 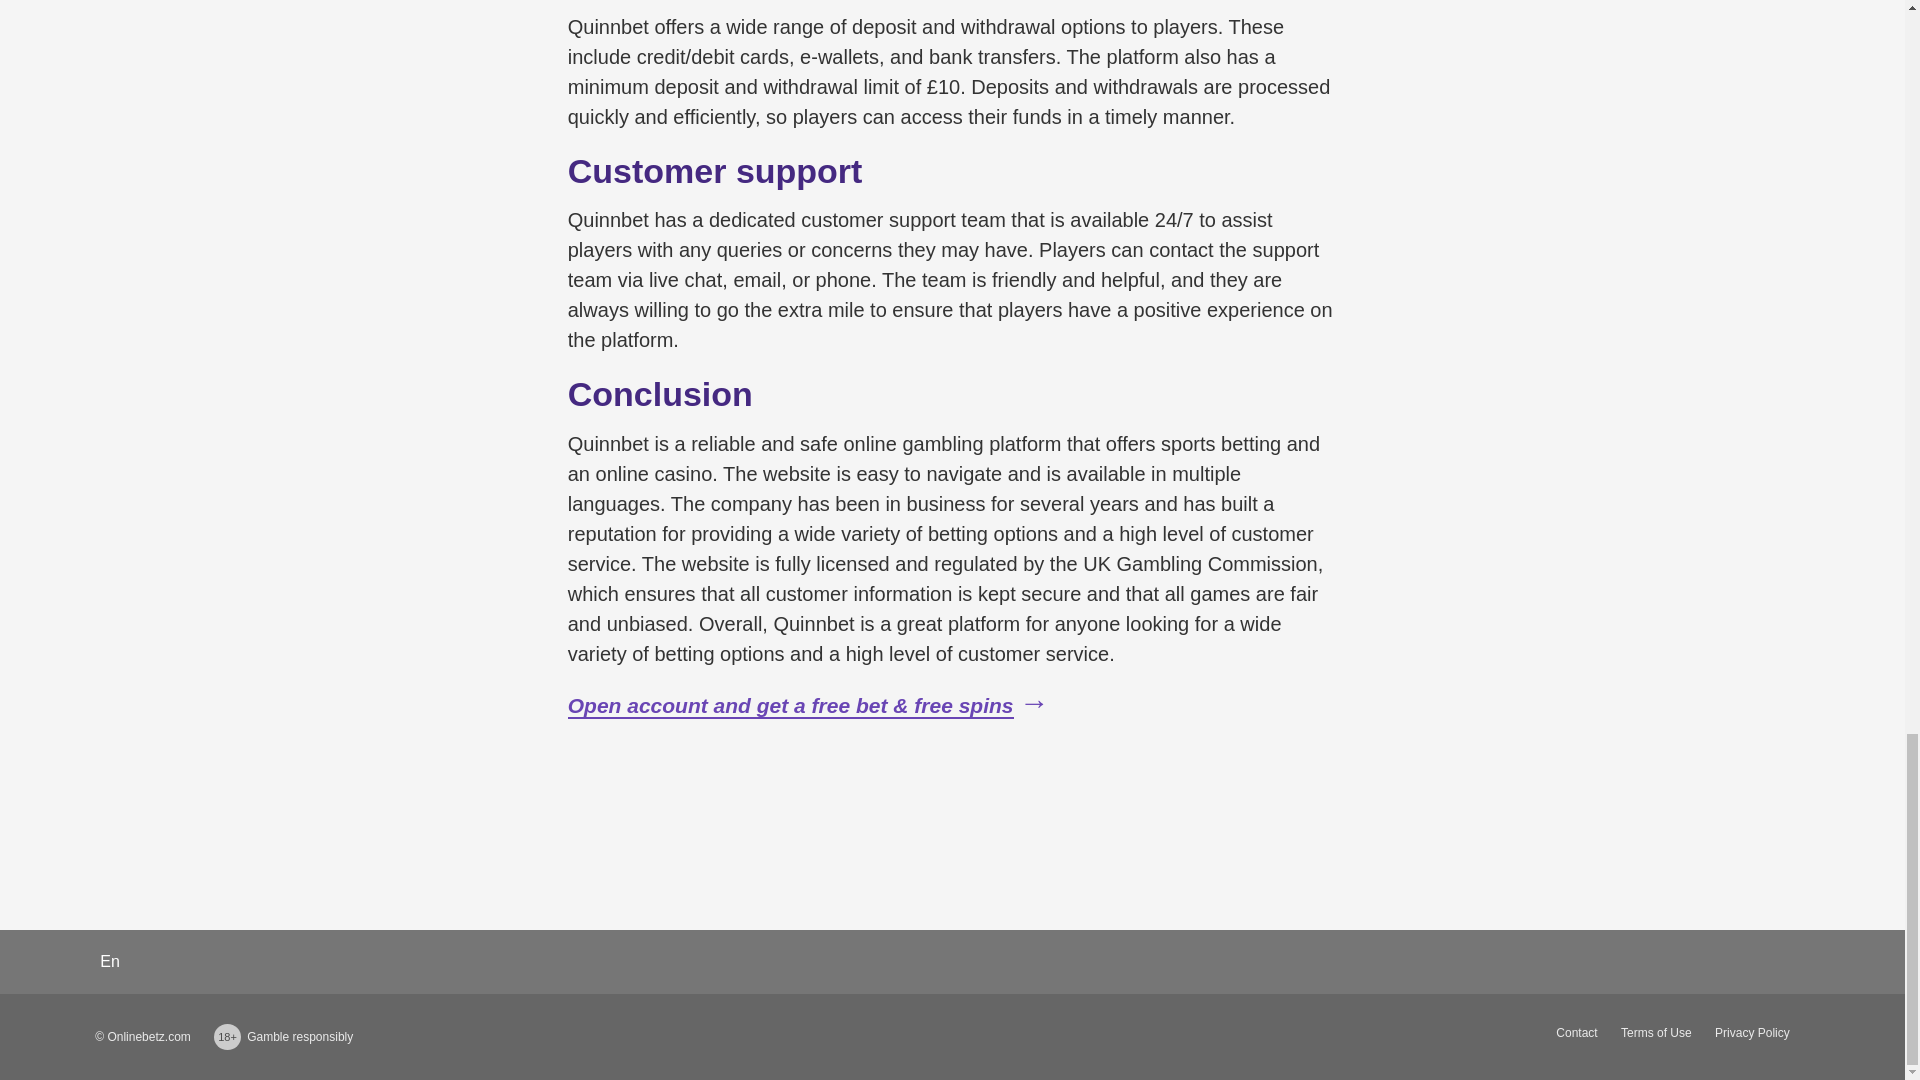 I want to click on Gamble responsibly, so click(x=300, y=1037).